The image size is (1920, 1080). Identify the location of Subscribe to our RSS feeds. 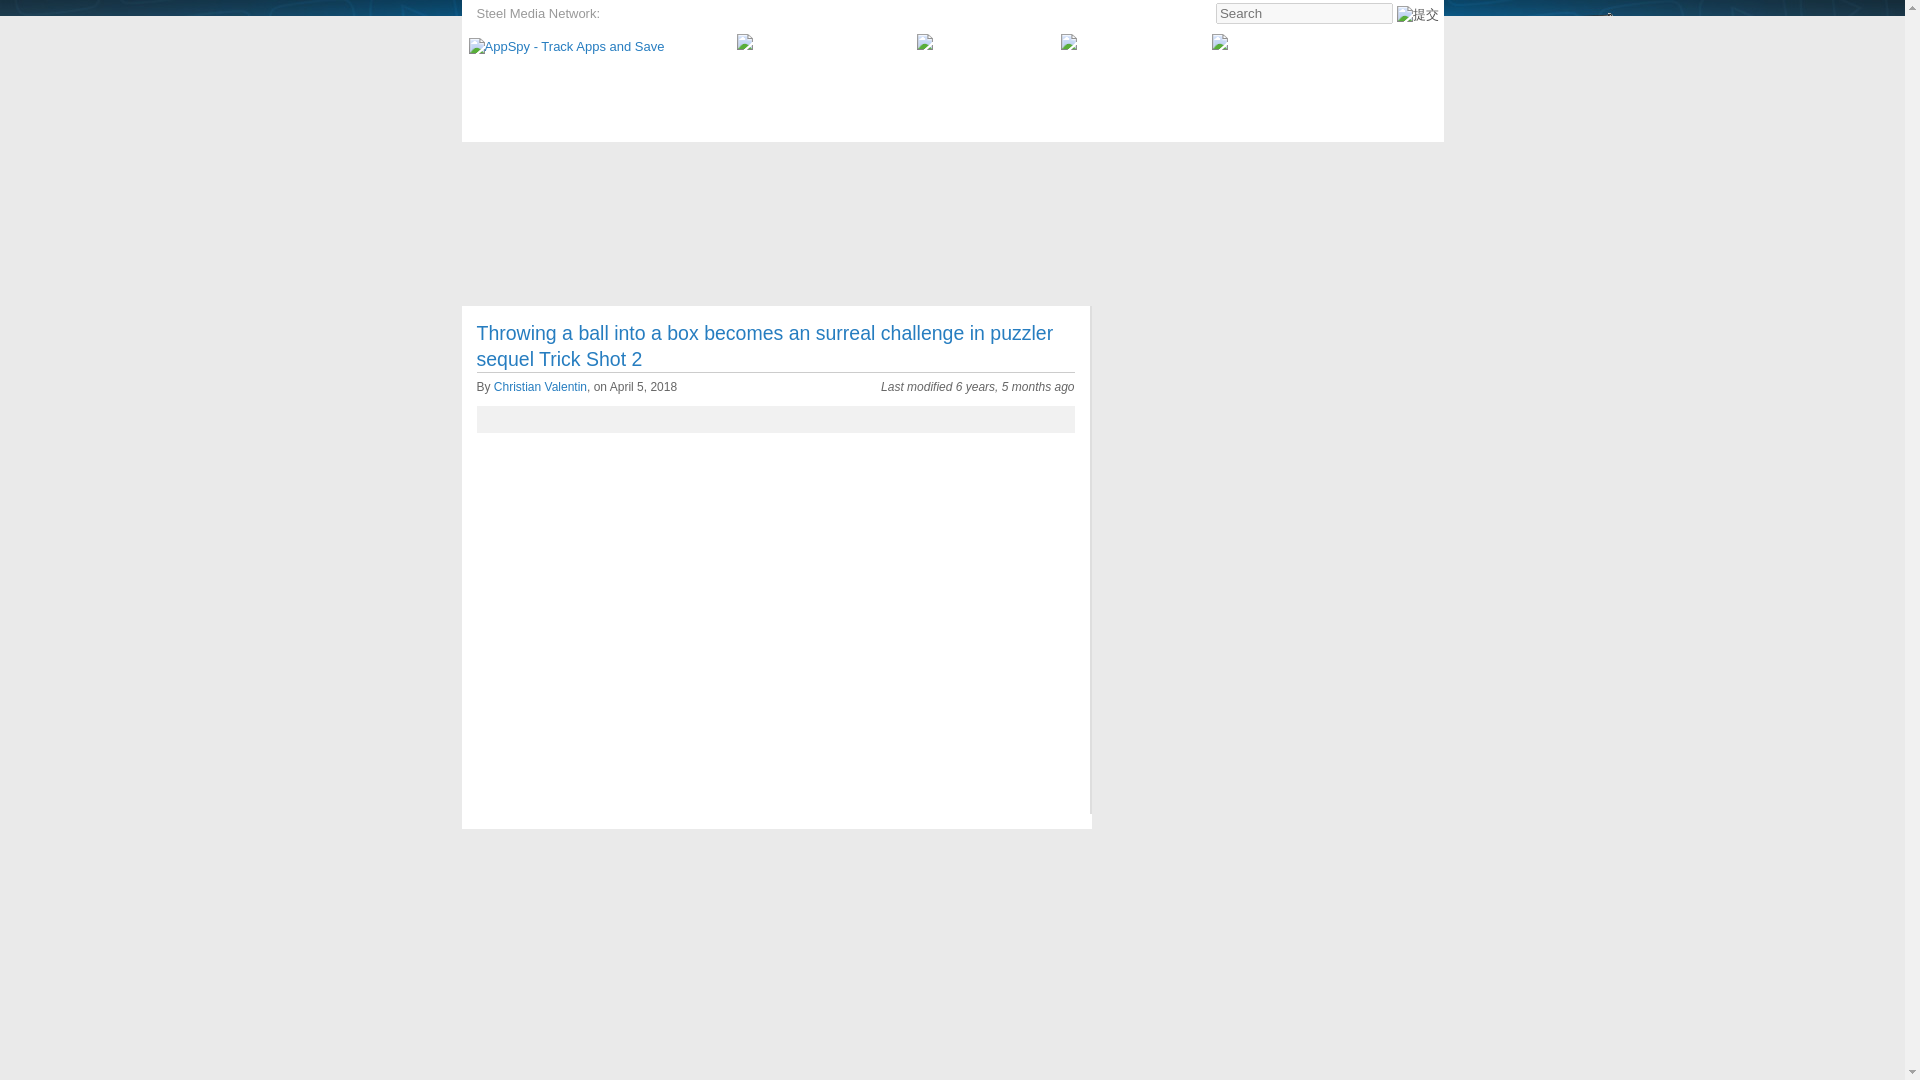
(1300, 42).